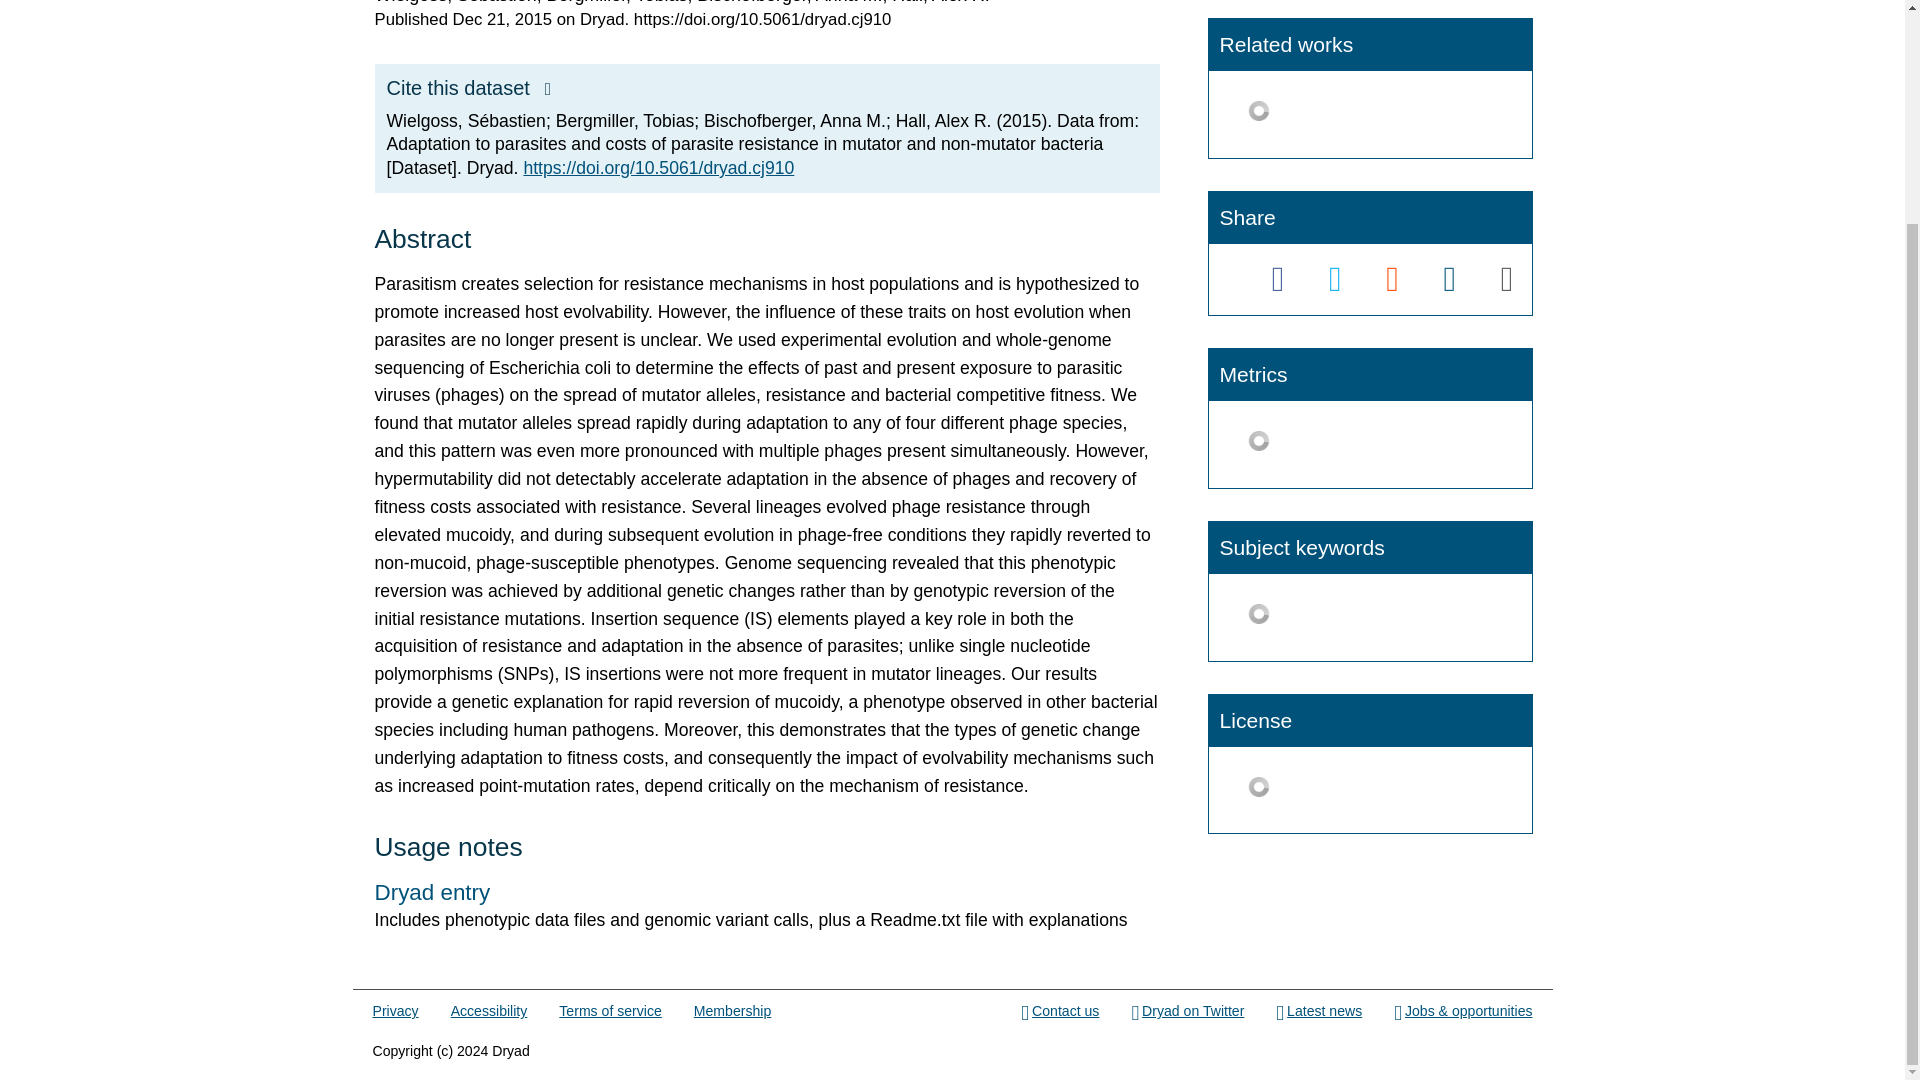 This screenshot has width=1920, height=1080. Describe the element at coordinates (732, 1012) in the screenshot. I see `Membership` at that location.